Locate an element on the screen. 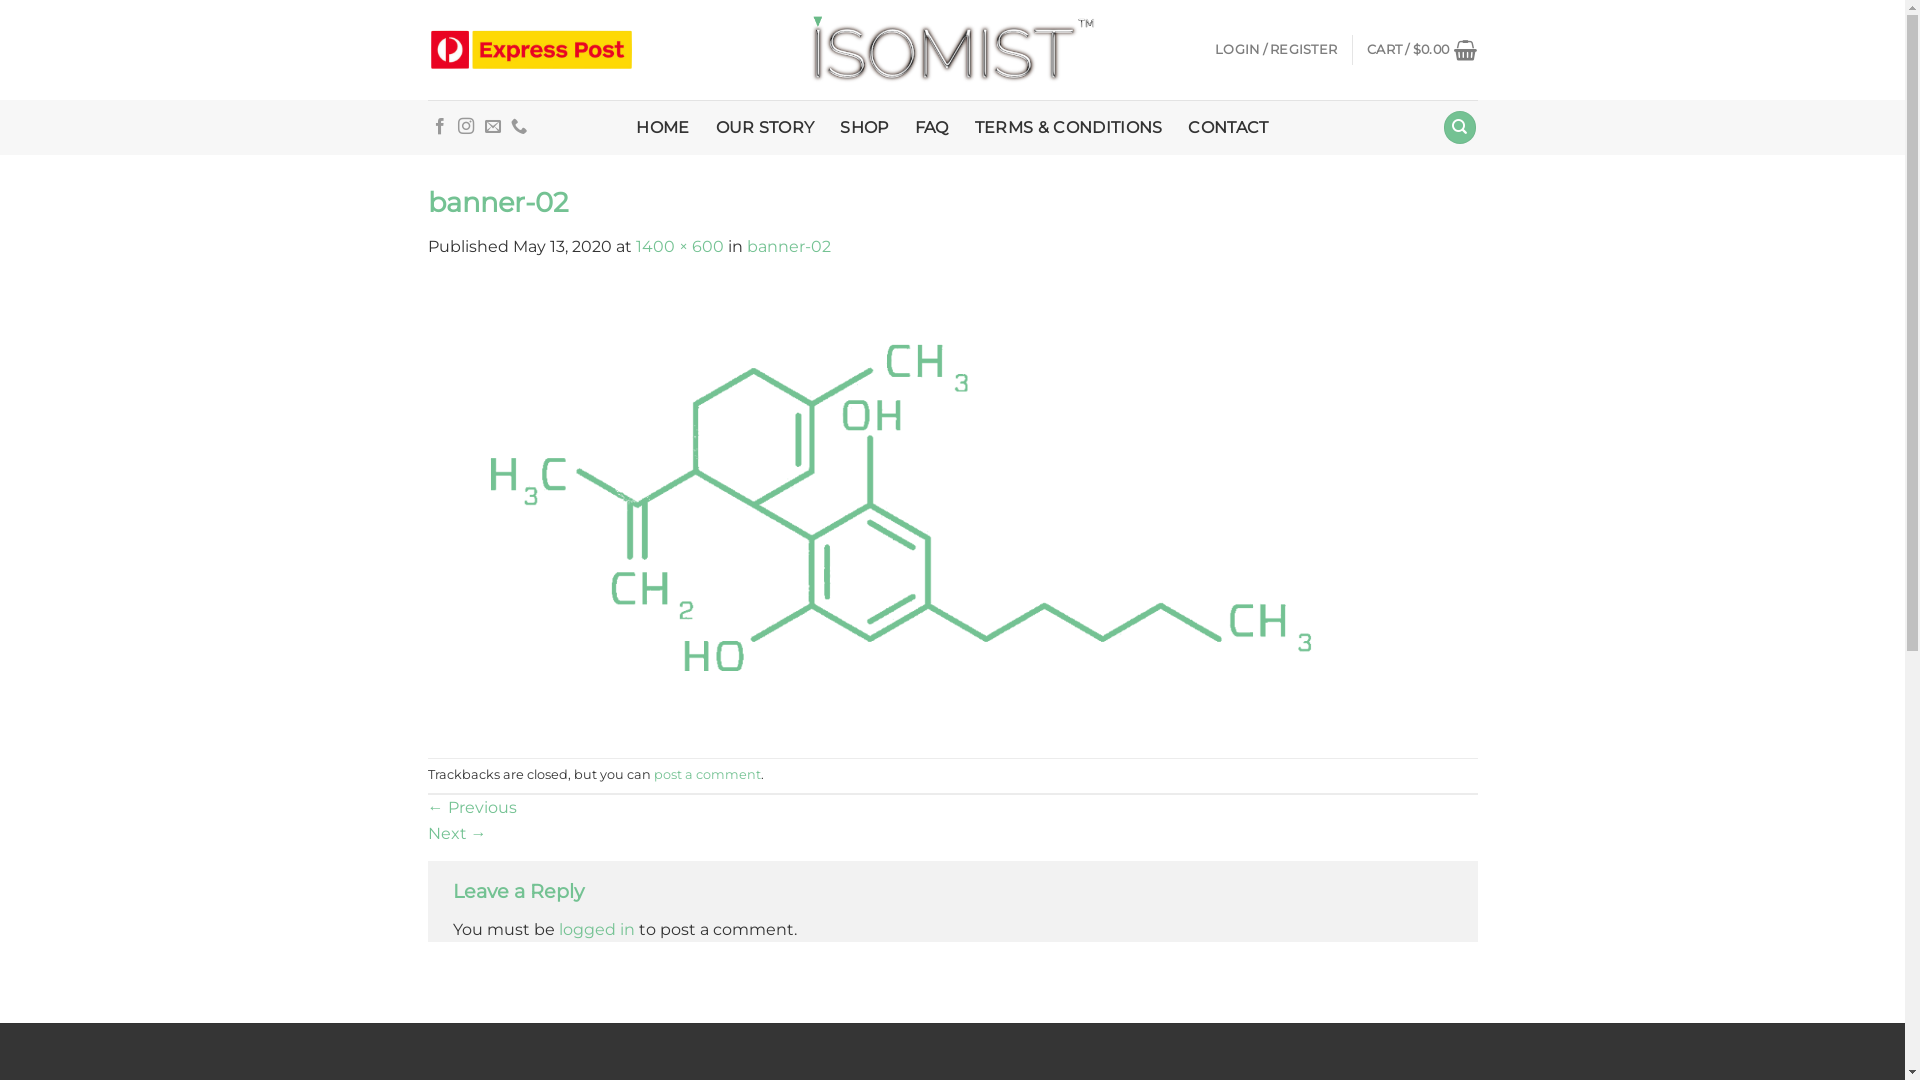 This screenshot has height=1080, width=1920. FAQ is located at coordinates (932, 128).